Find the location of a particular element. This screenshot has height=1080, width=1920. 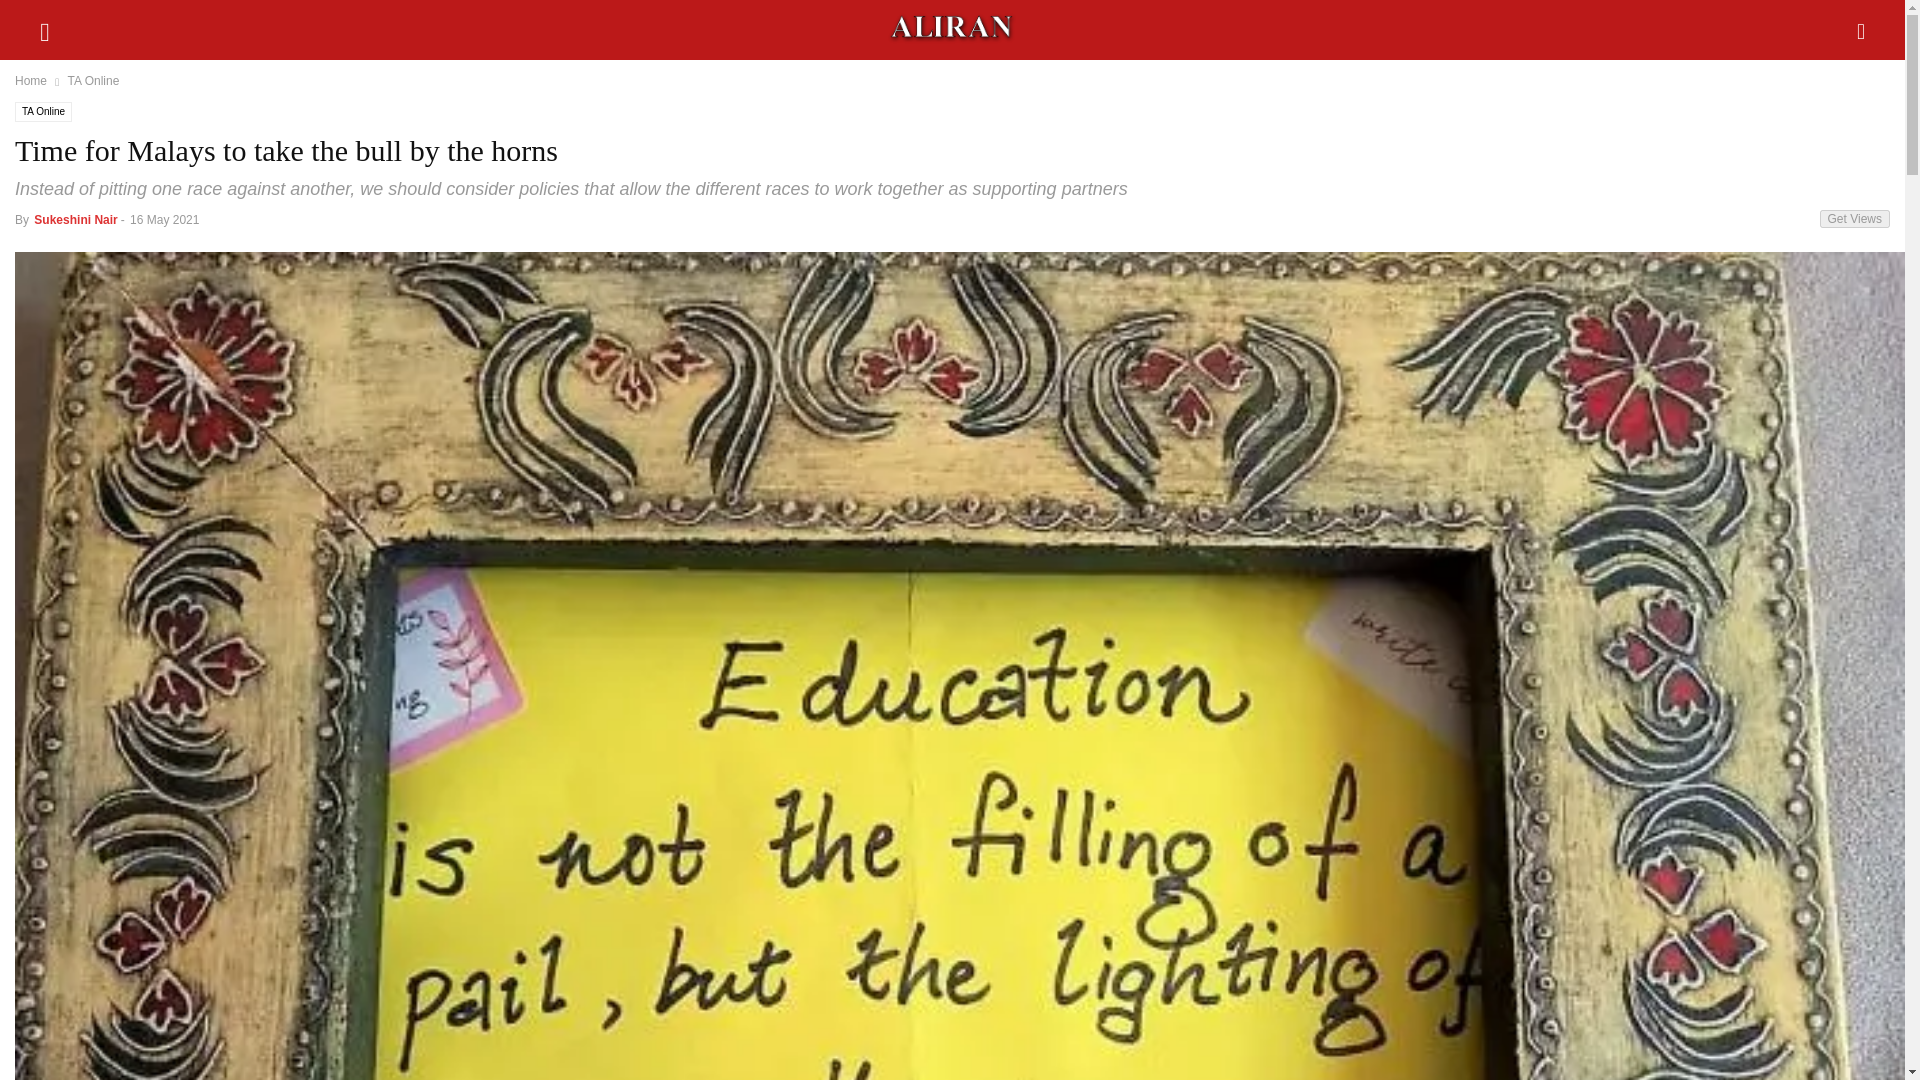

TA Online is located at coordinates (93, 80).